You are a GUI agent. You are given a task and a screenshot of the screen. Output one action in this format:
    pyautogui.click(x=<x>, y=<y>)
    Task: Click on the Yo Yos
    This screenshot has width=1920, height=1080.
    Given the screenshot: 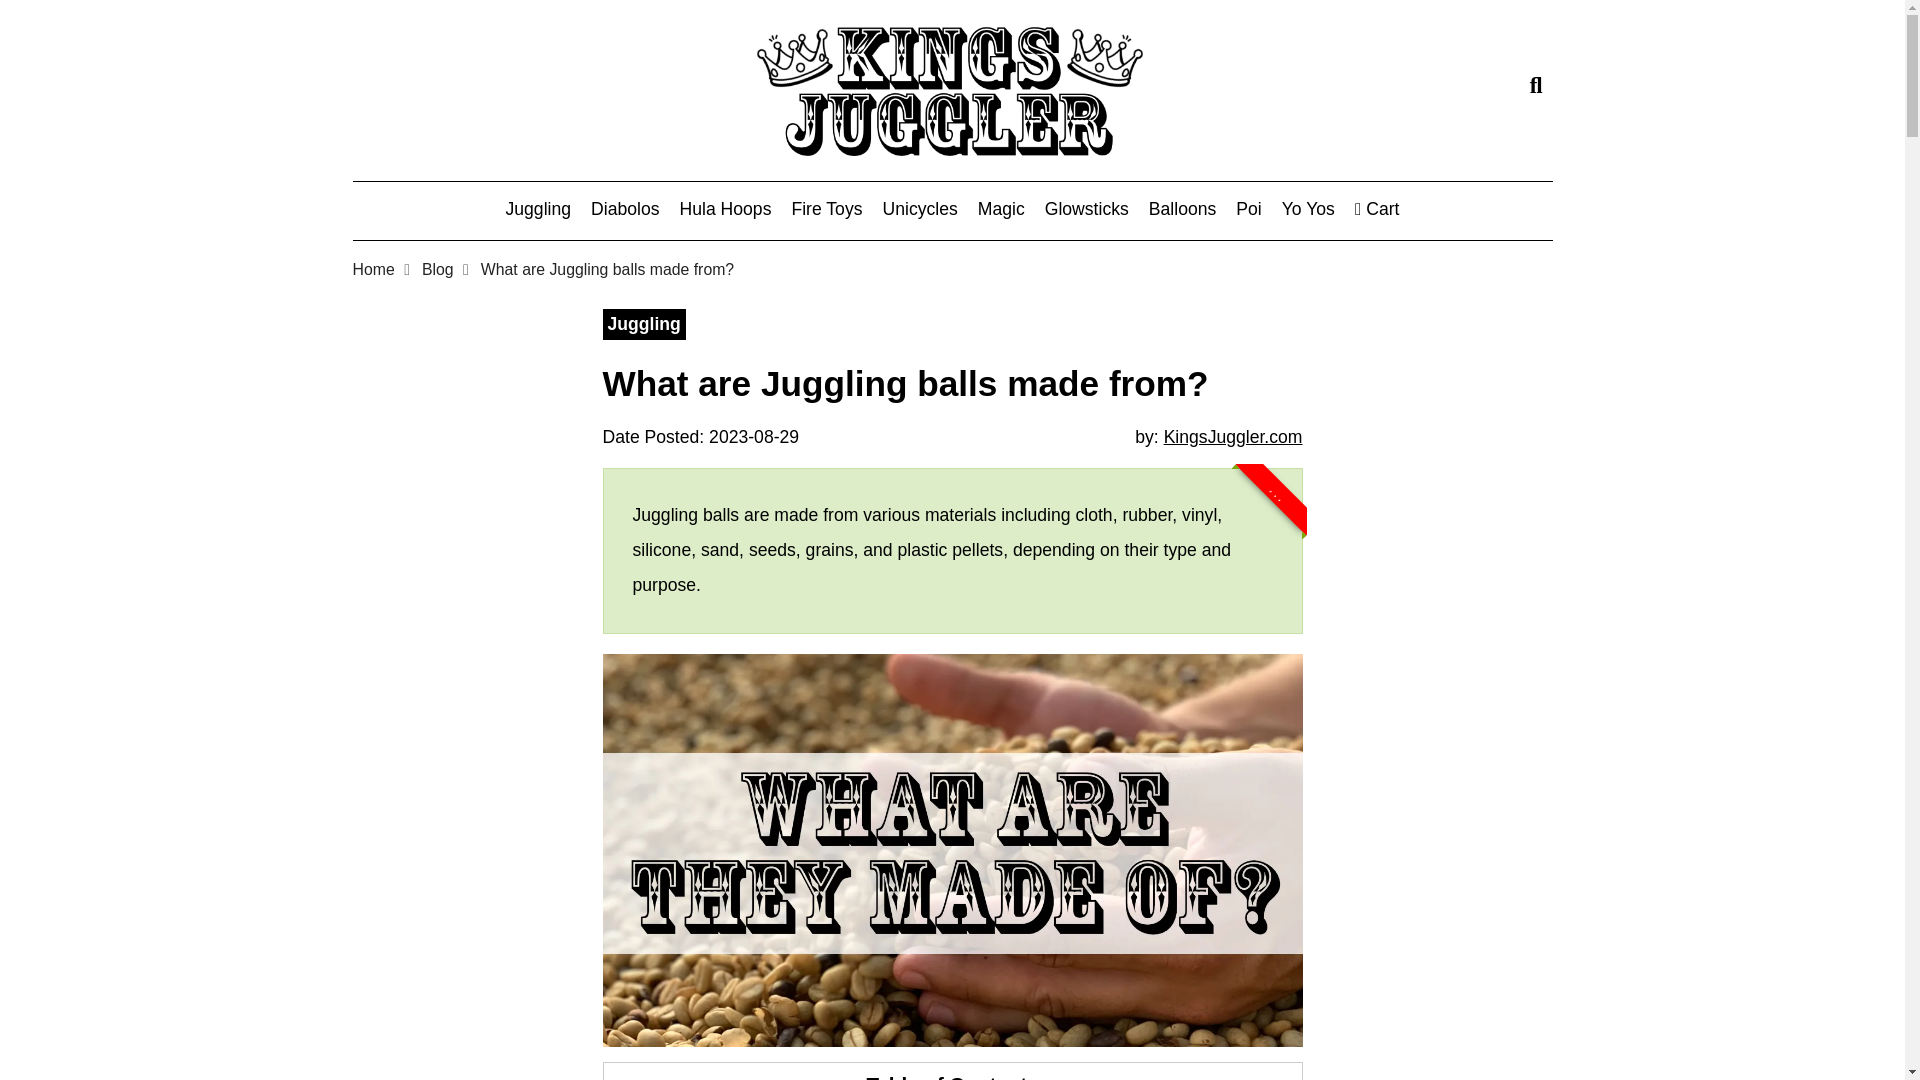 What is the action you would take?
    pyautogui.click(x=1308, y=210)
    